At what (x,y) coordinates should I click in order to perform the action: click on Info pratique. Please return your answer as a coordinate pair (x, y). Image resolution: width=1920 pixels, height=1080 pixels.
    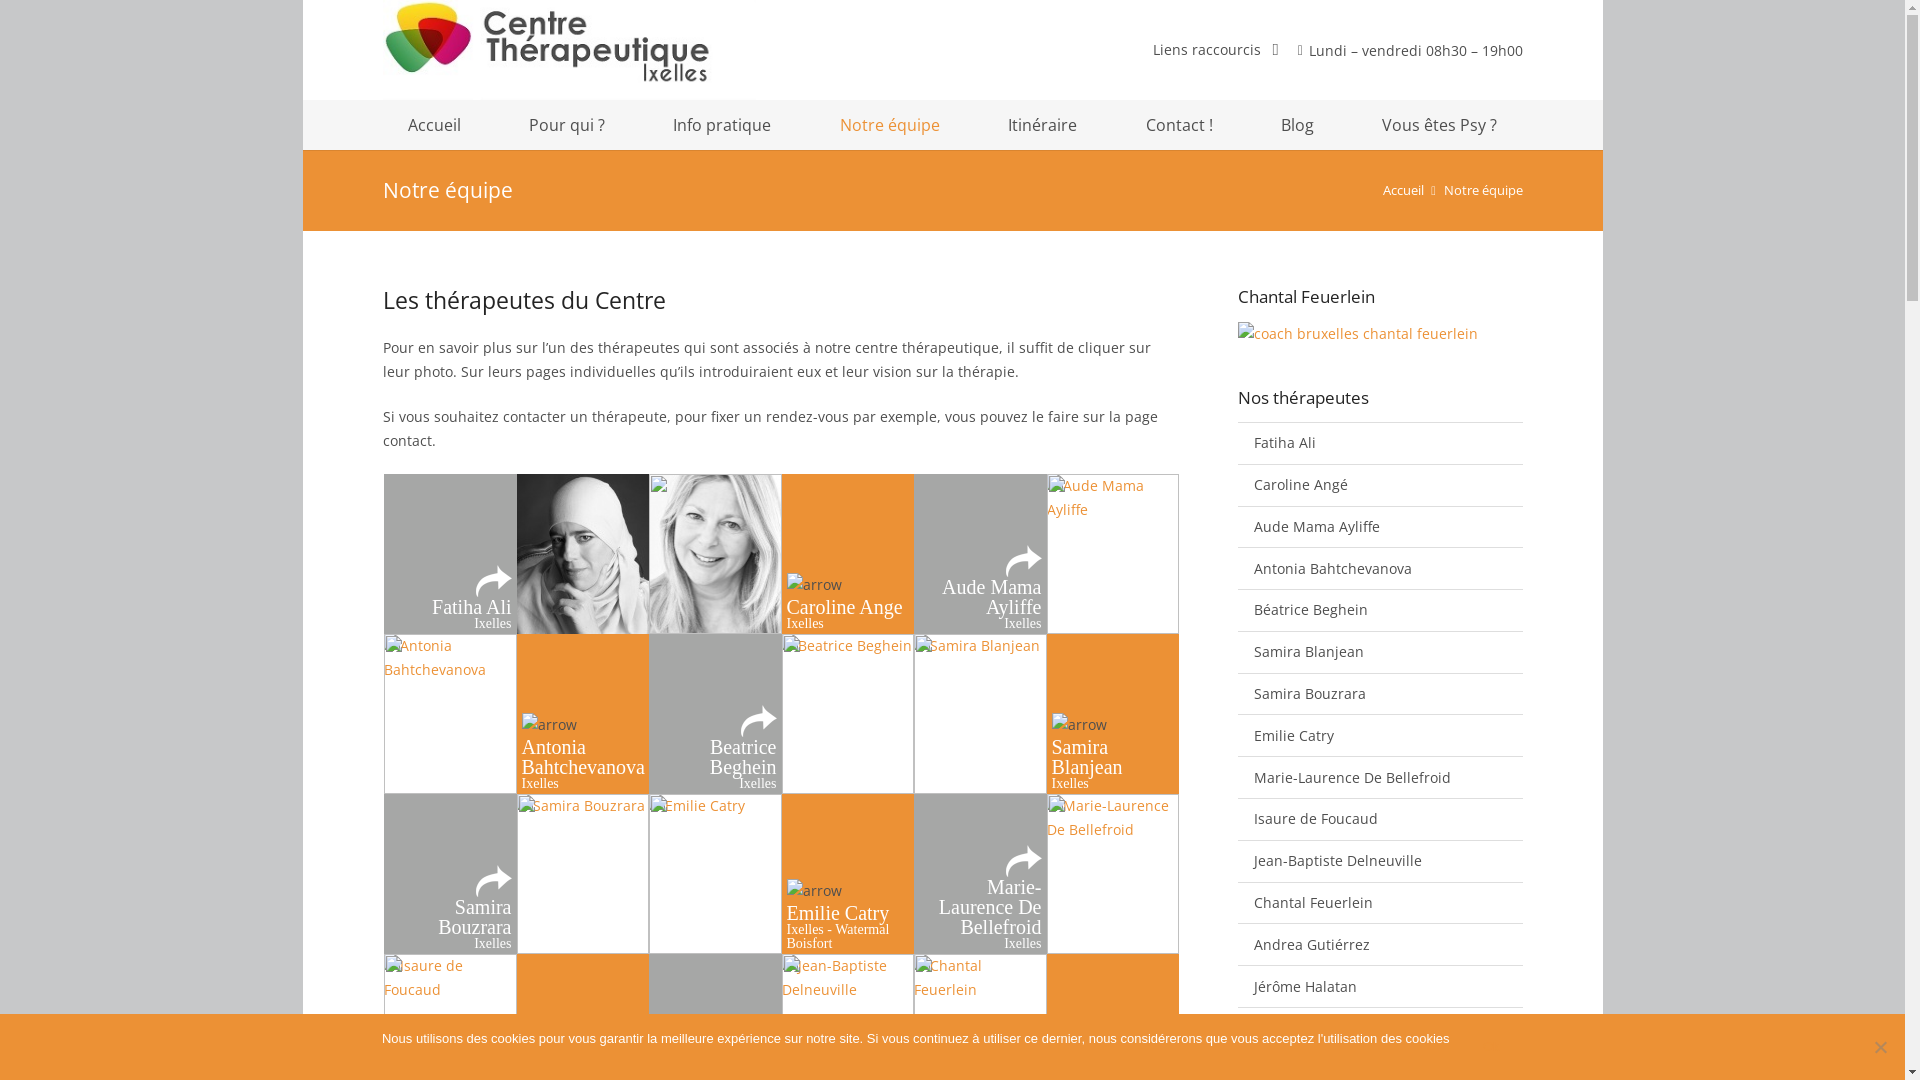
    Looking at the image, I should click on (722, 125).